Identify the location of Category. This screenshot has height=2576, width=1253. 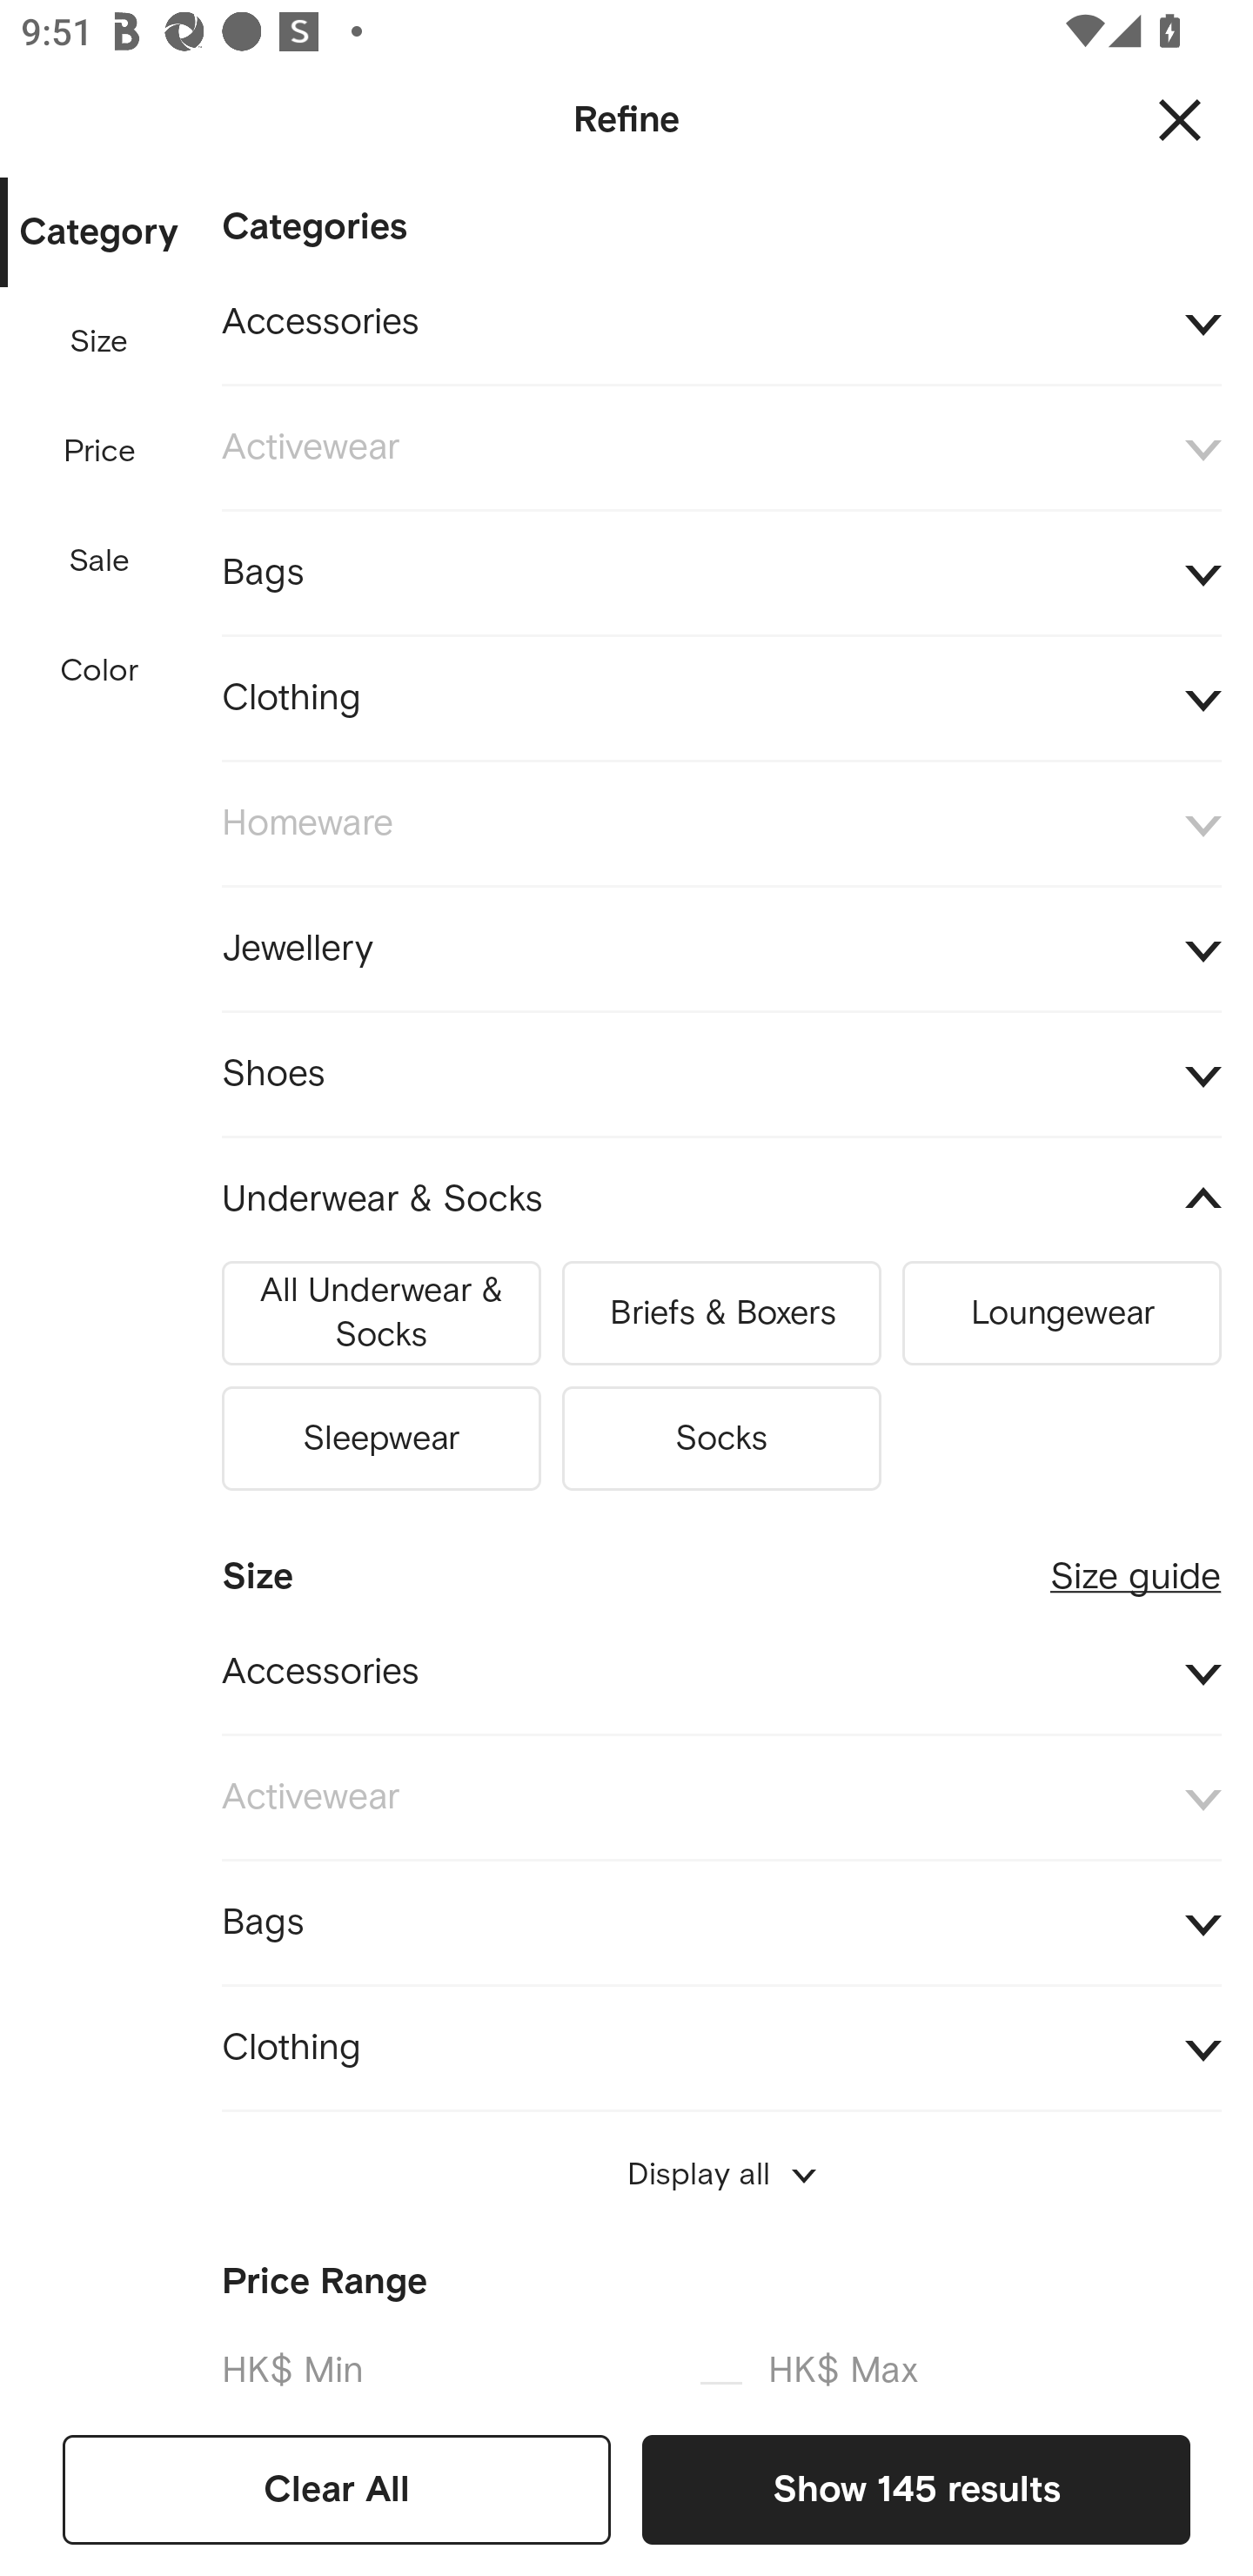
(98, 233).